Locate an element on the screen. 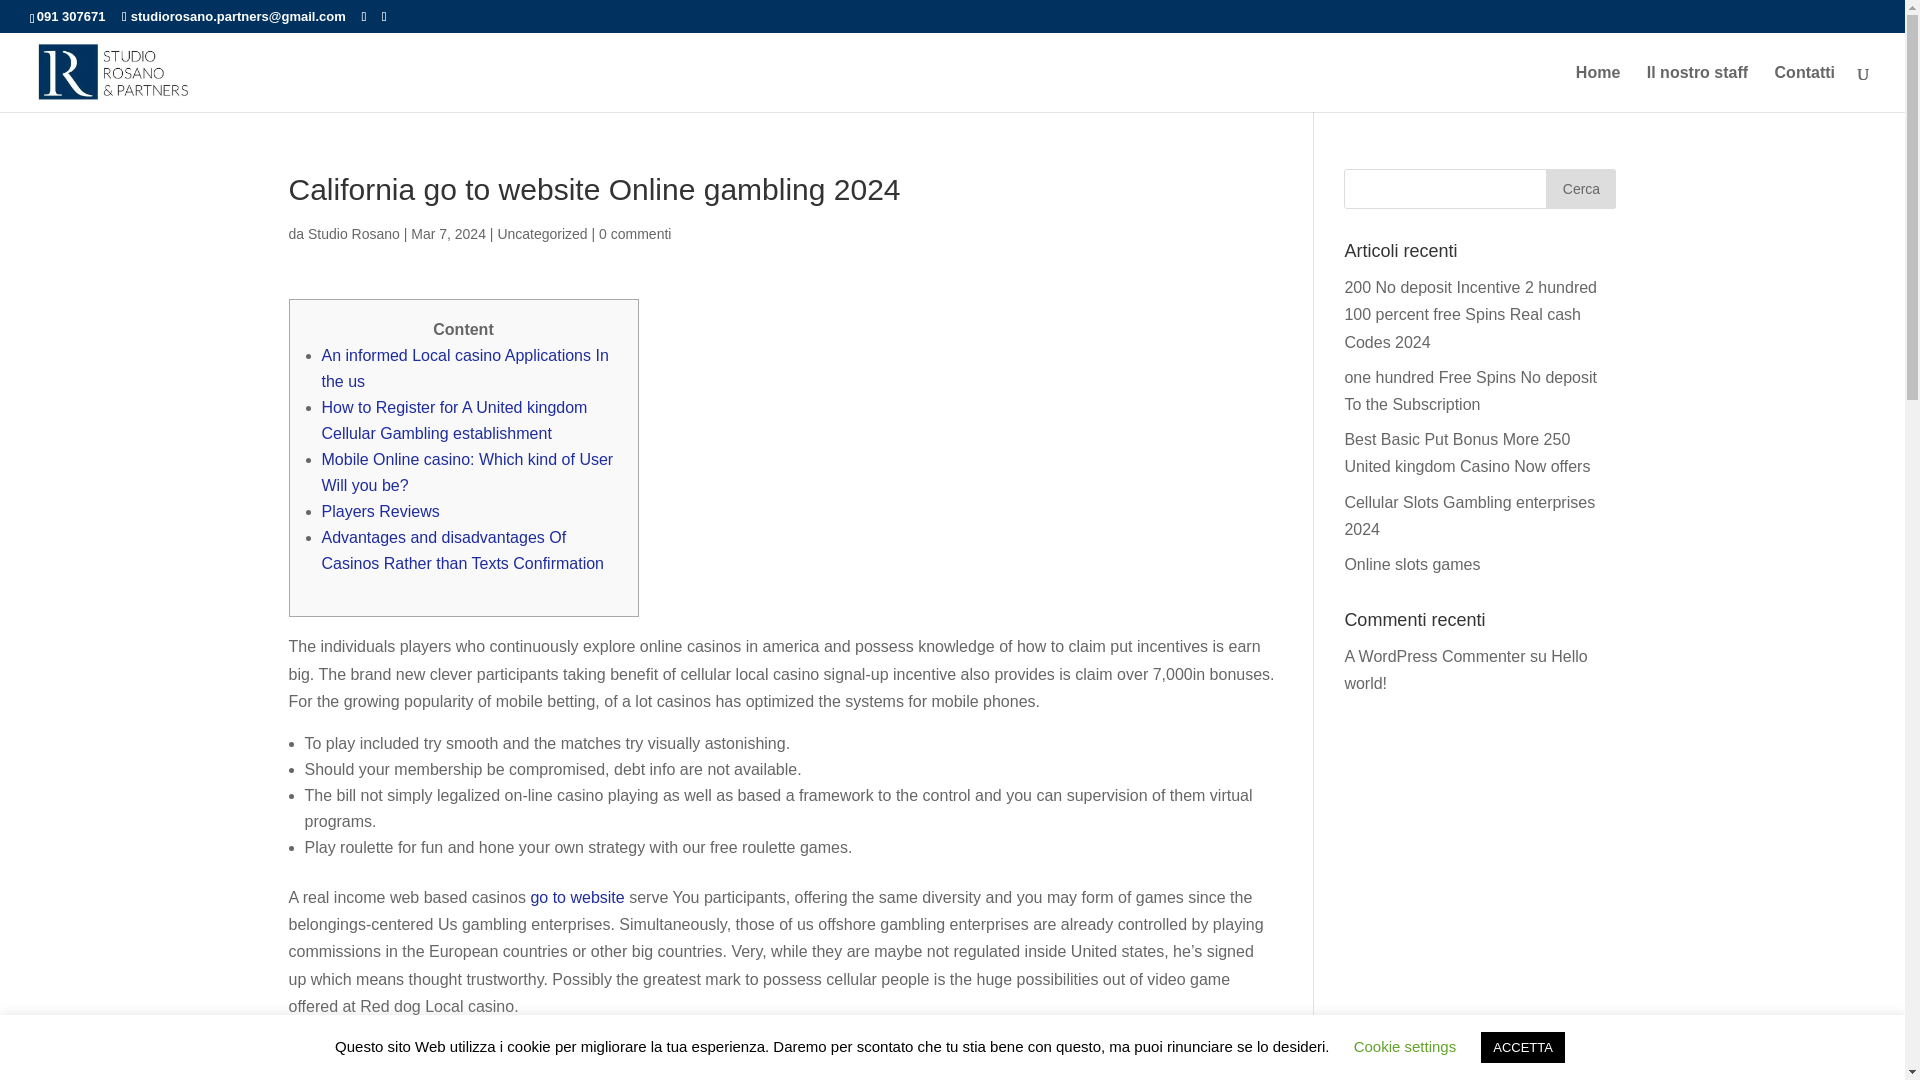 This screenshot has width=1920, height=1080. Mobile Online casino: Which kind of User Will you be? is located at coordinates (468, 472).